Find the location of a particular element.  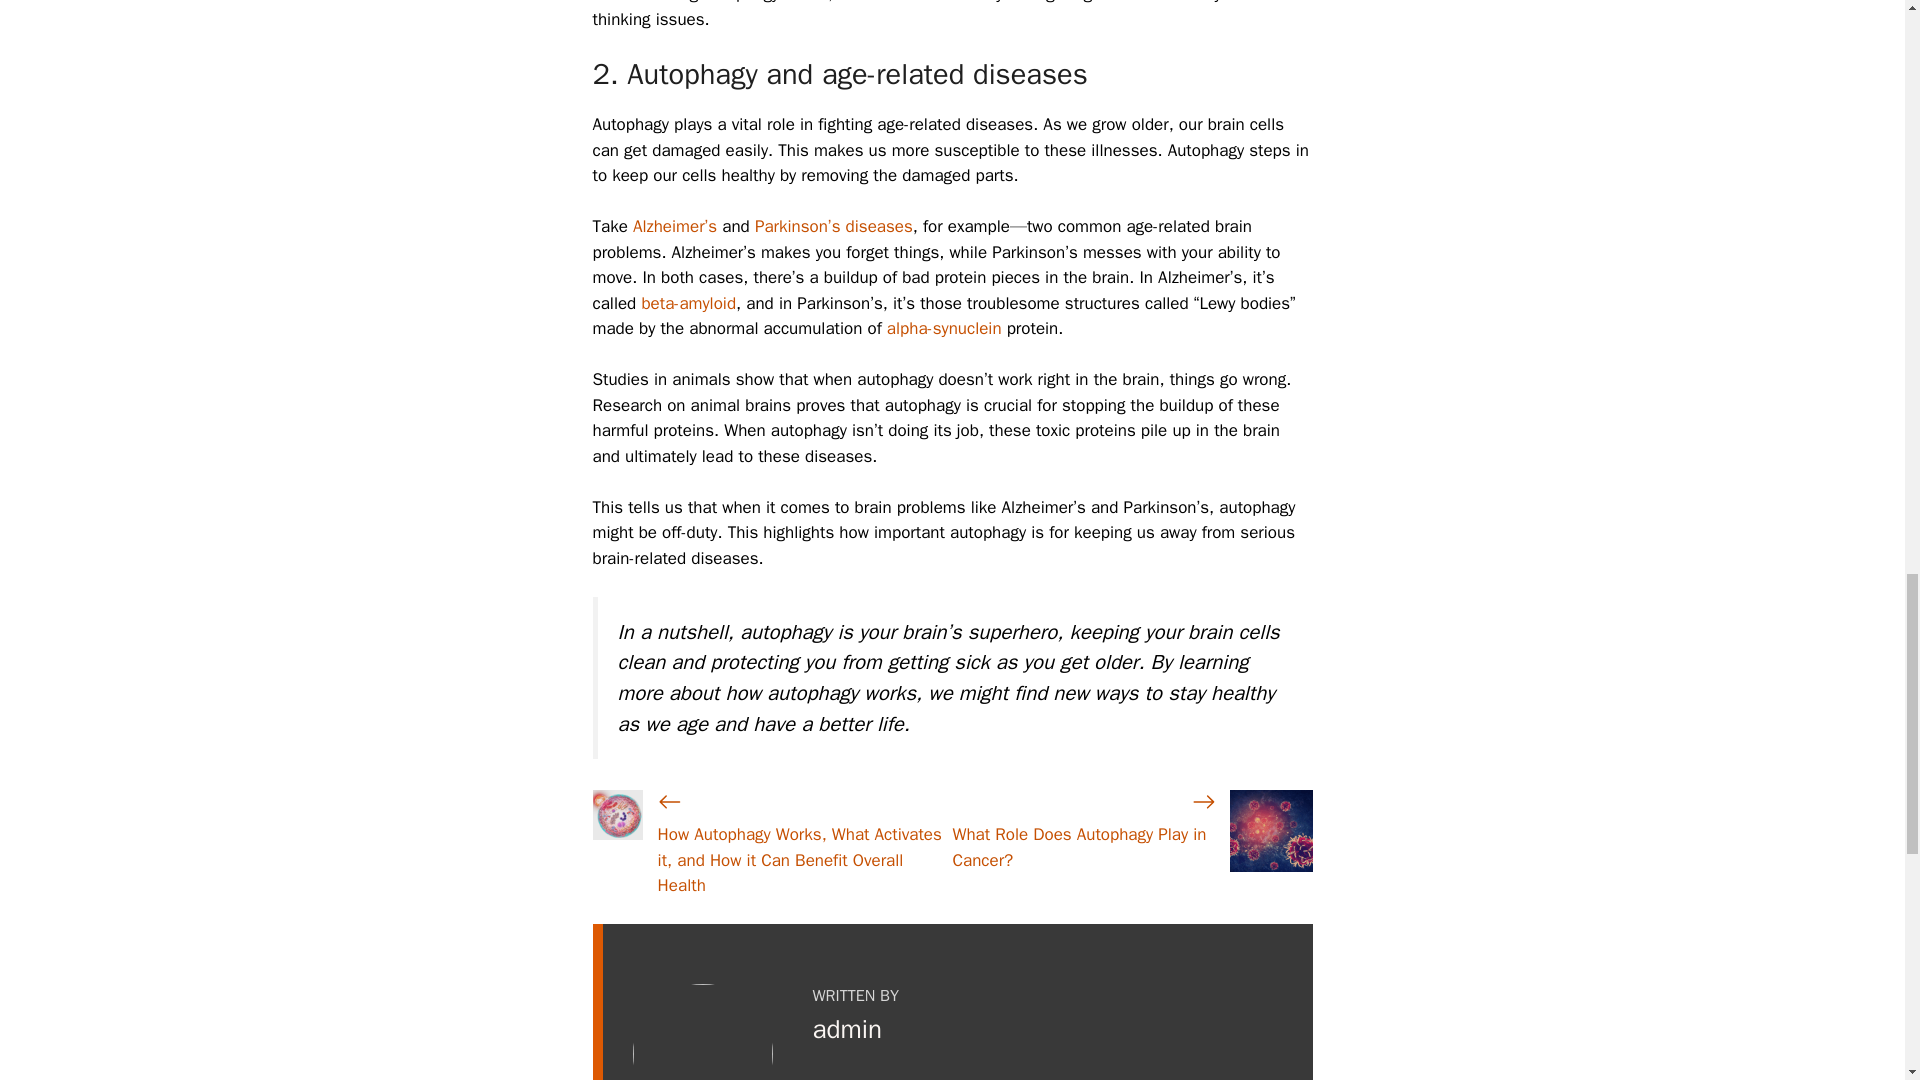

alpha-synuclein is located at coordinates (944, 328).